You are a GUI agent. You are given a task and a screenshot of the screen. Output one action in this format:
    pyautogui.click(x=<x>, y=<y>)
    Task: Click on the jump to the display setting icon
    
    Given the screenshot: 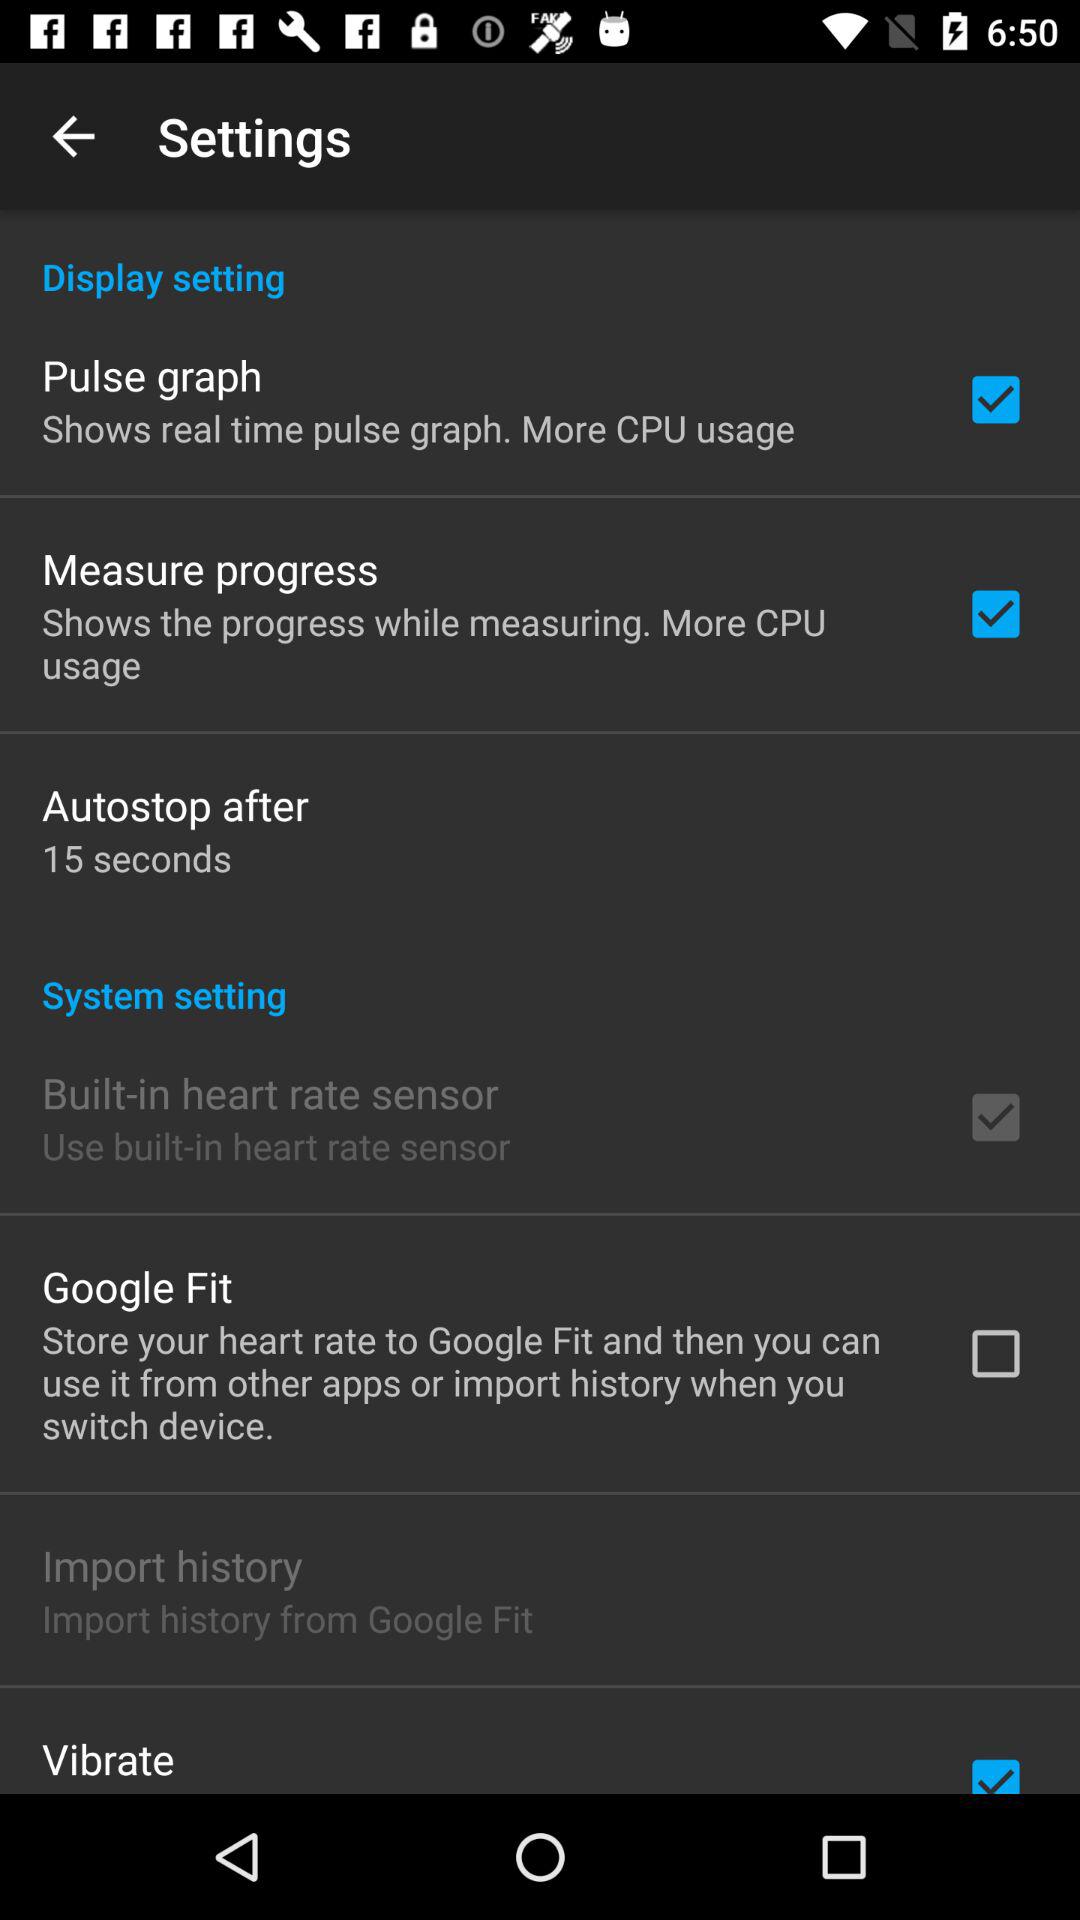 What is the action you would take?
    pyautogui.click(x=540, y=256)
    